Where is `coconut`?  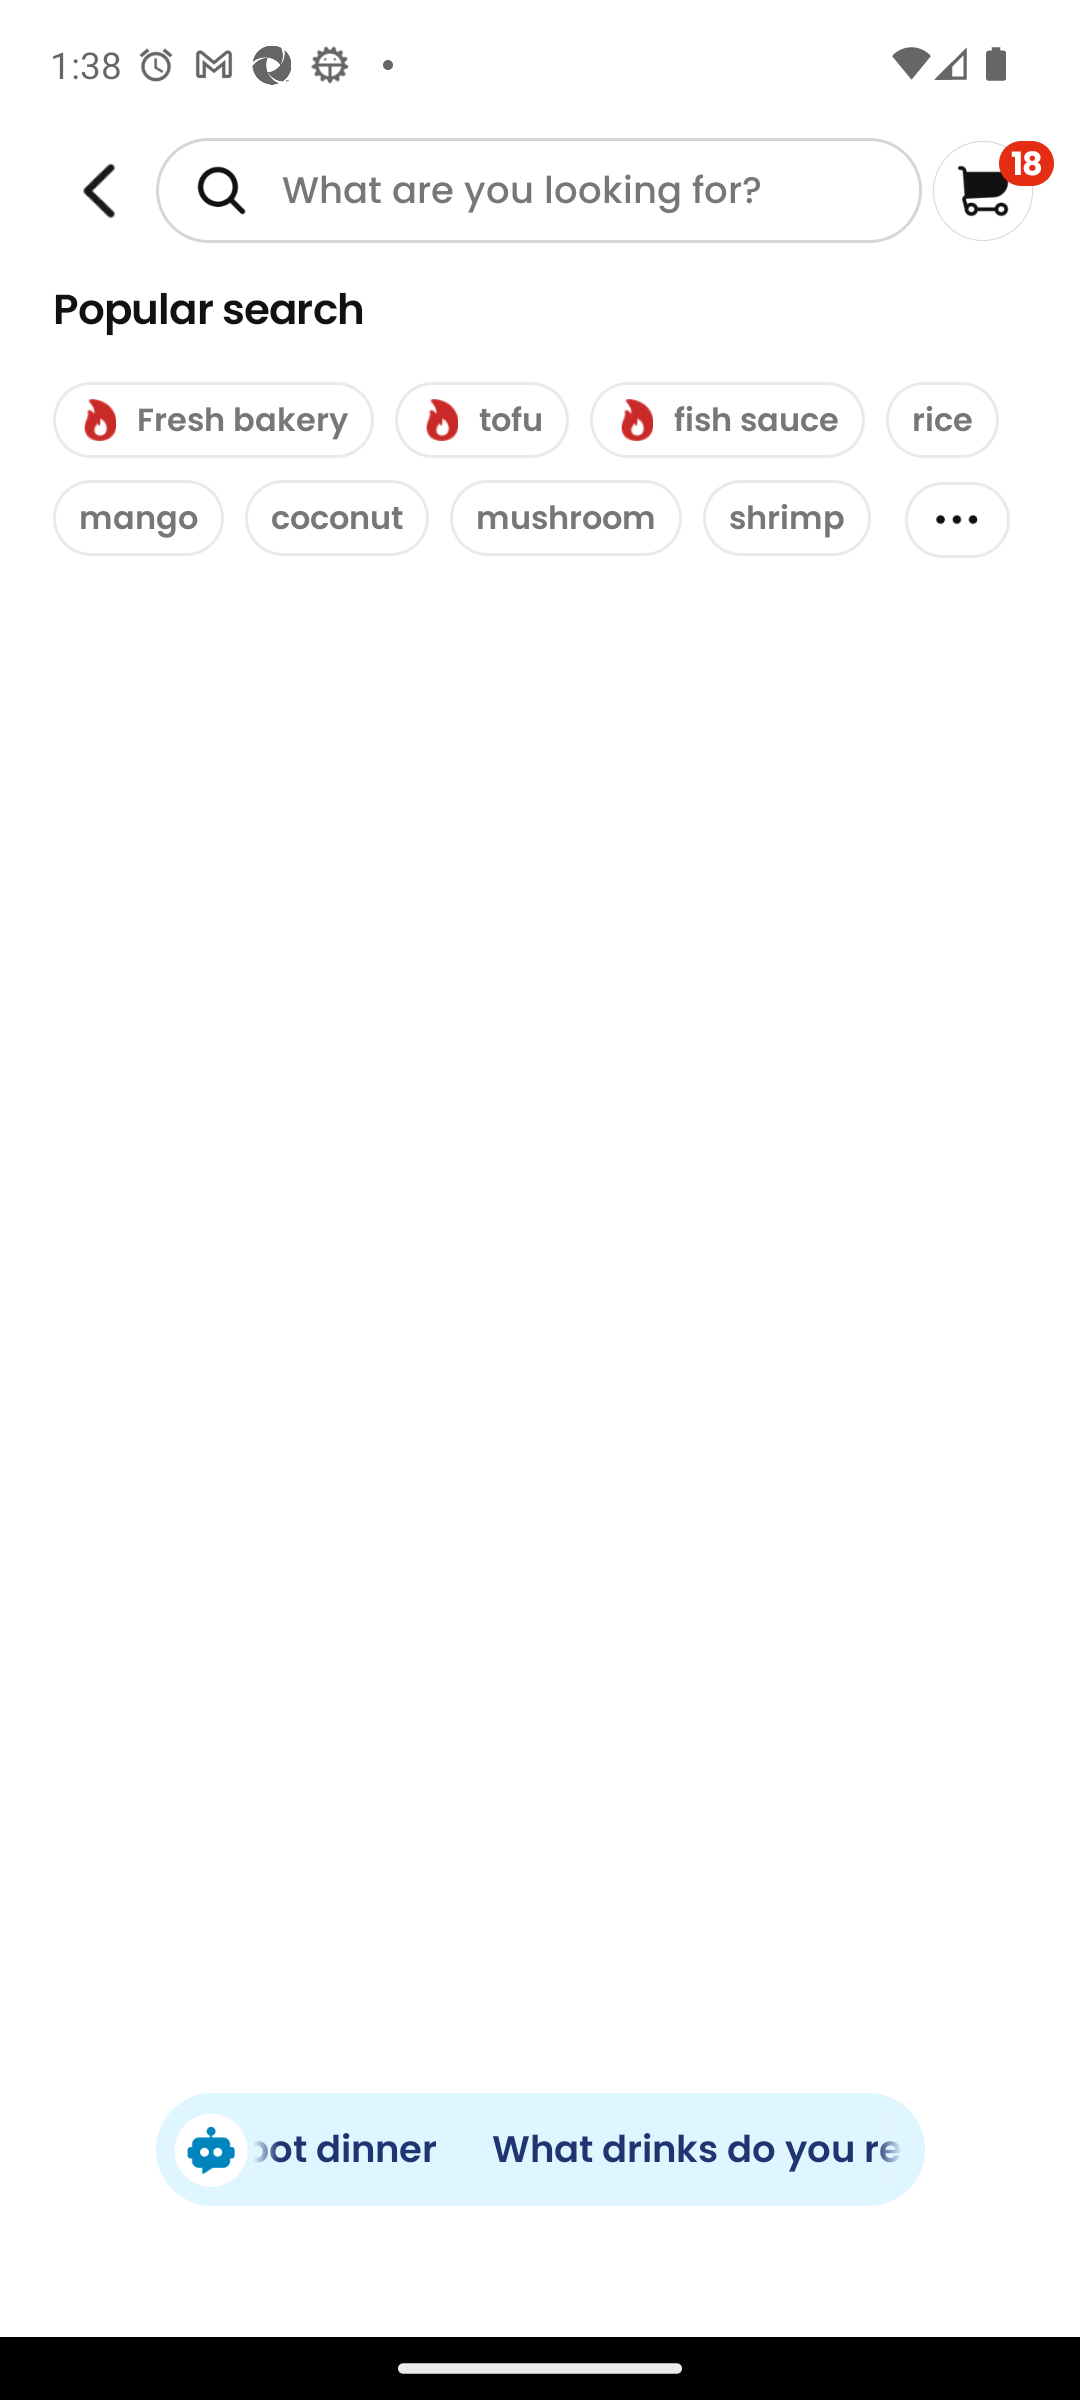 coconut is located at coordinates (336, 518).